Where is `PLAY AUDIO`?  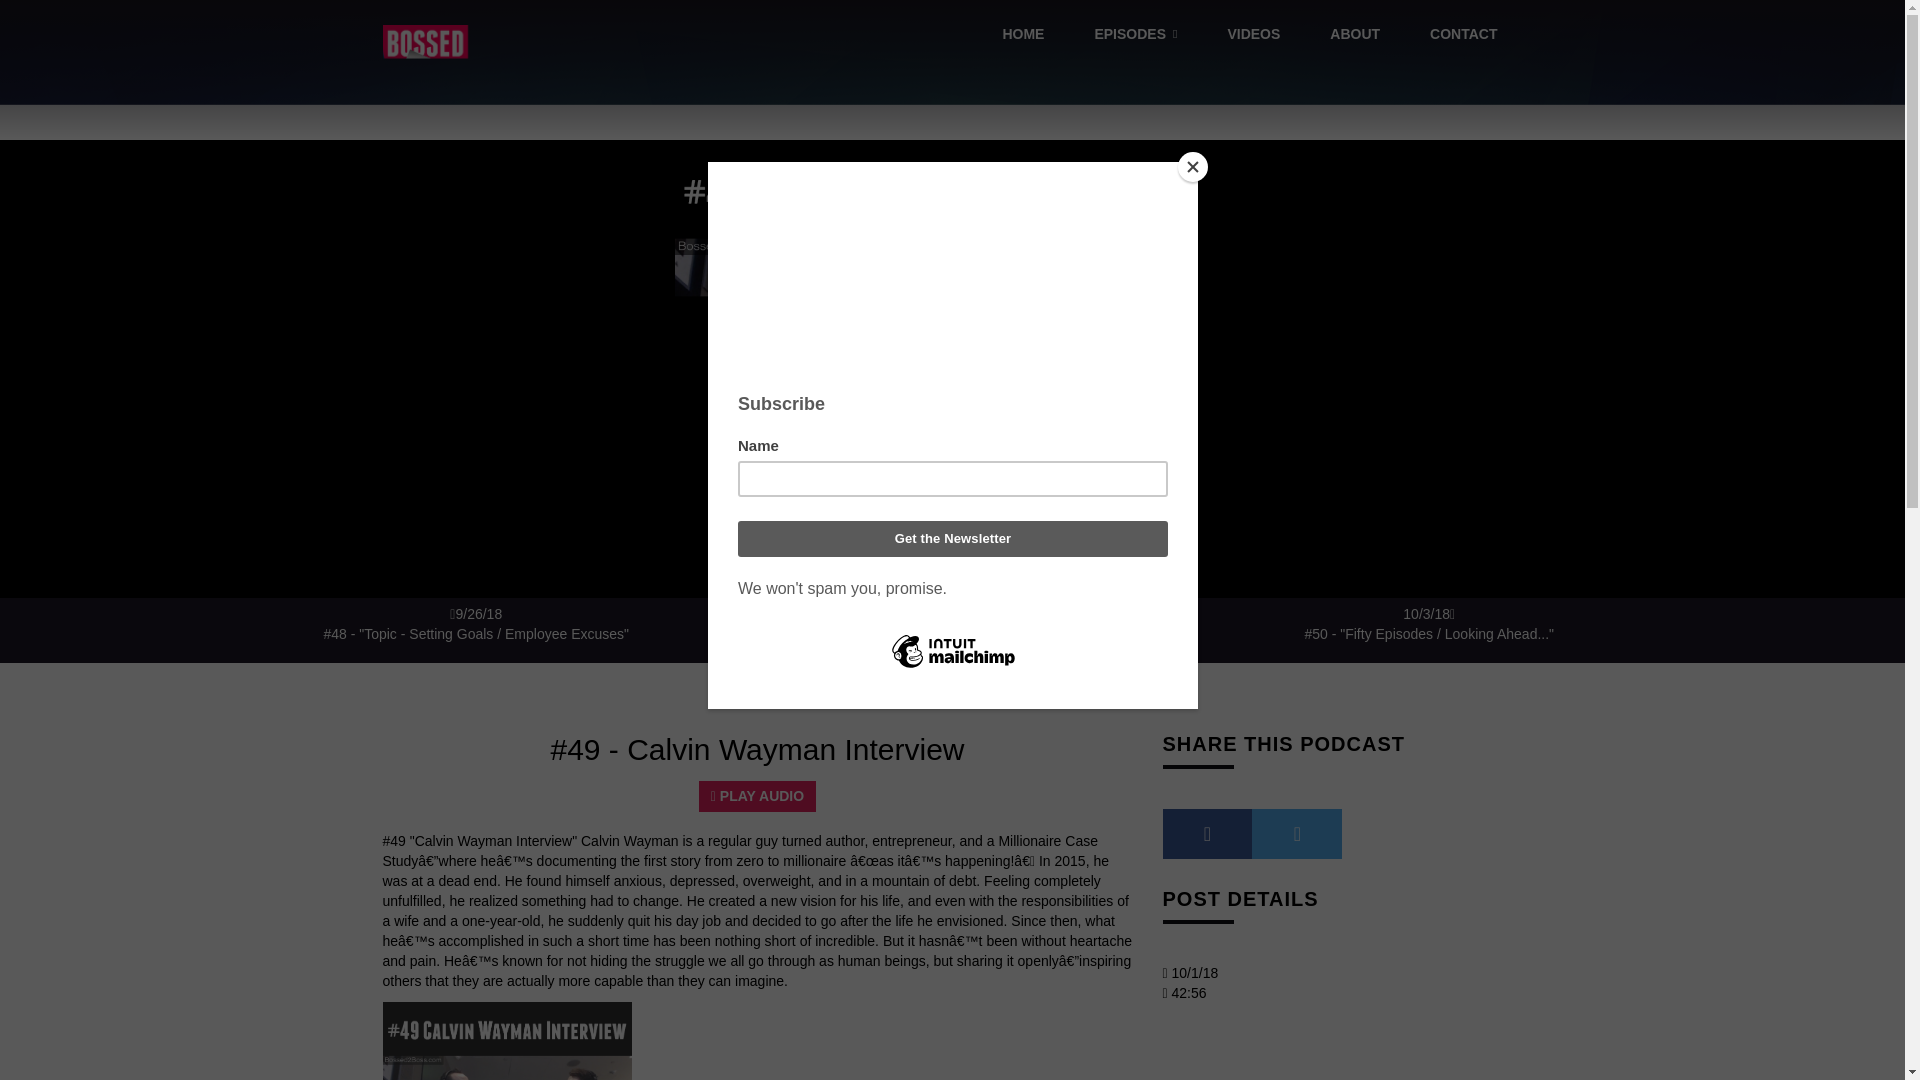 PLAY AUDIO is located at coordinates (757, 796).